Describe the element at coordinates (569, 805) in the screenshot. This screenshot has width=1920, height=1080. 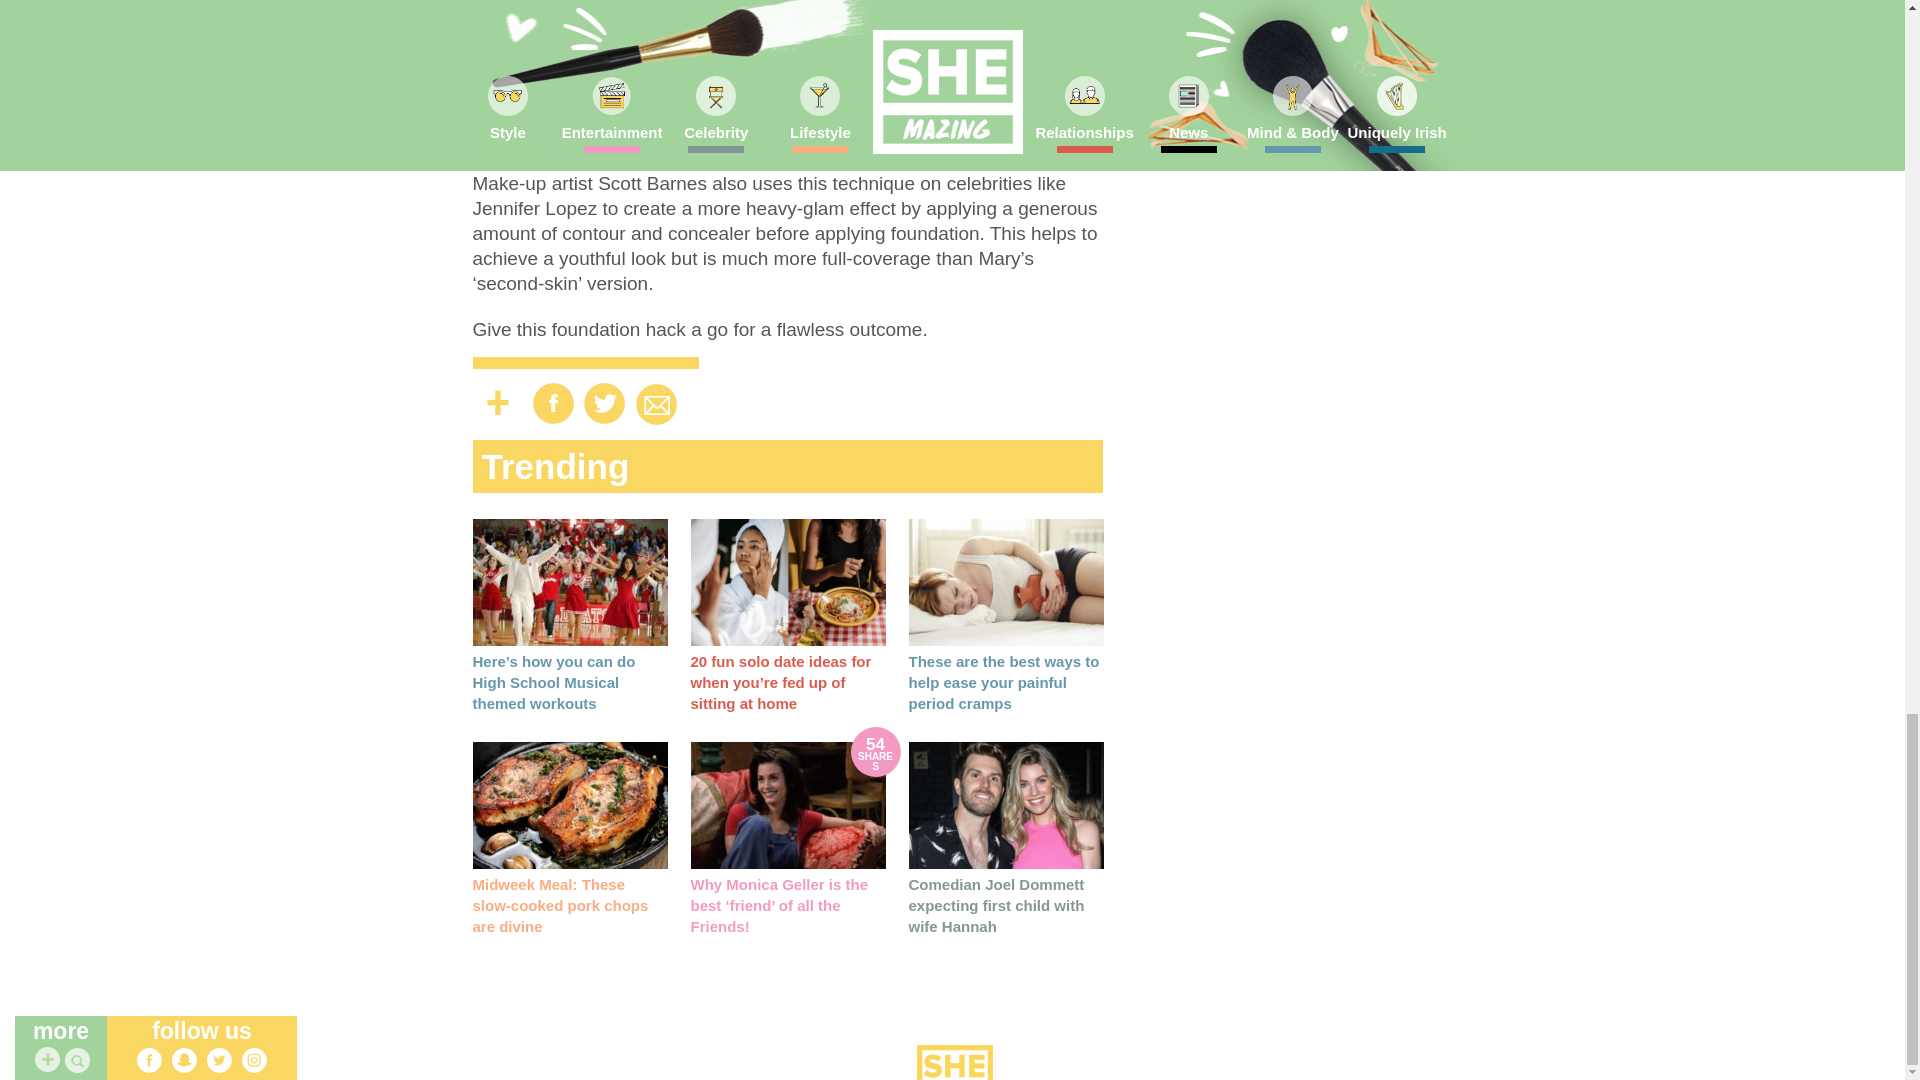
I see `Midweek Meal: These slow-cooked pork chops are divine` at that location.